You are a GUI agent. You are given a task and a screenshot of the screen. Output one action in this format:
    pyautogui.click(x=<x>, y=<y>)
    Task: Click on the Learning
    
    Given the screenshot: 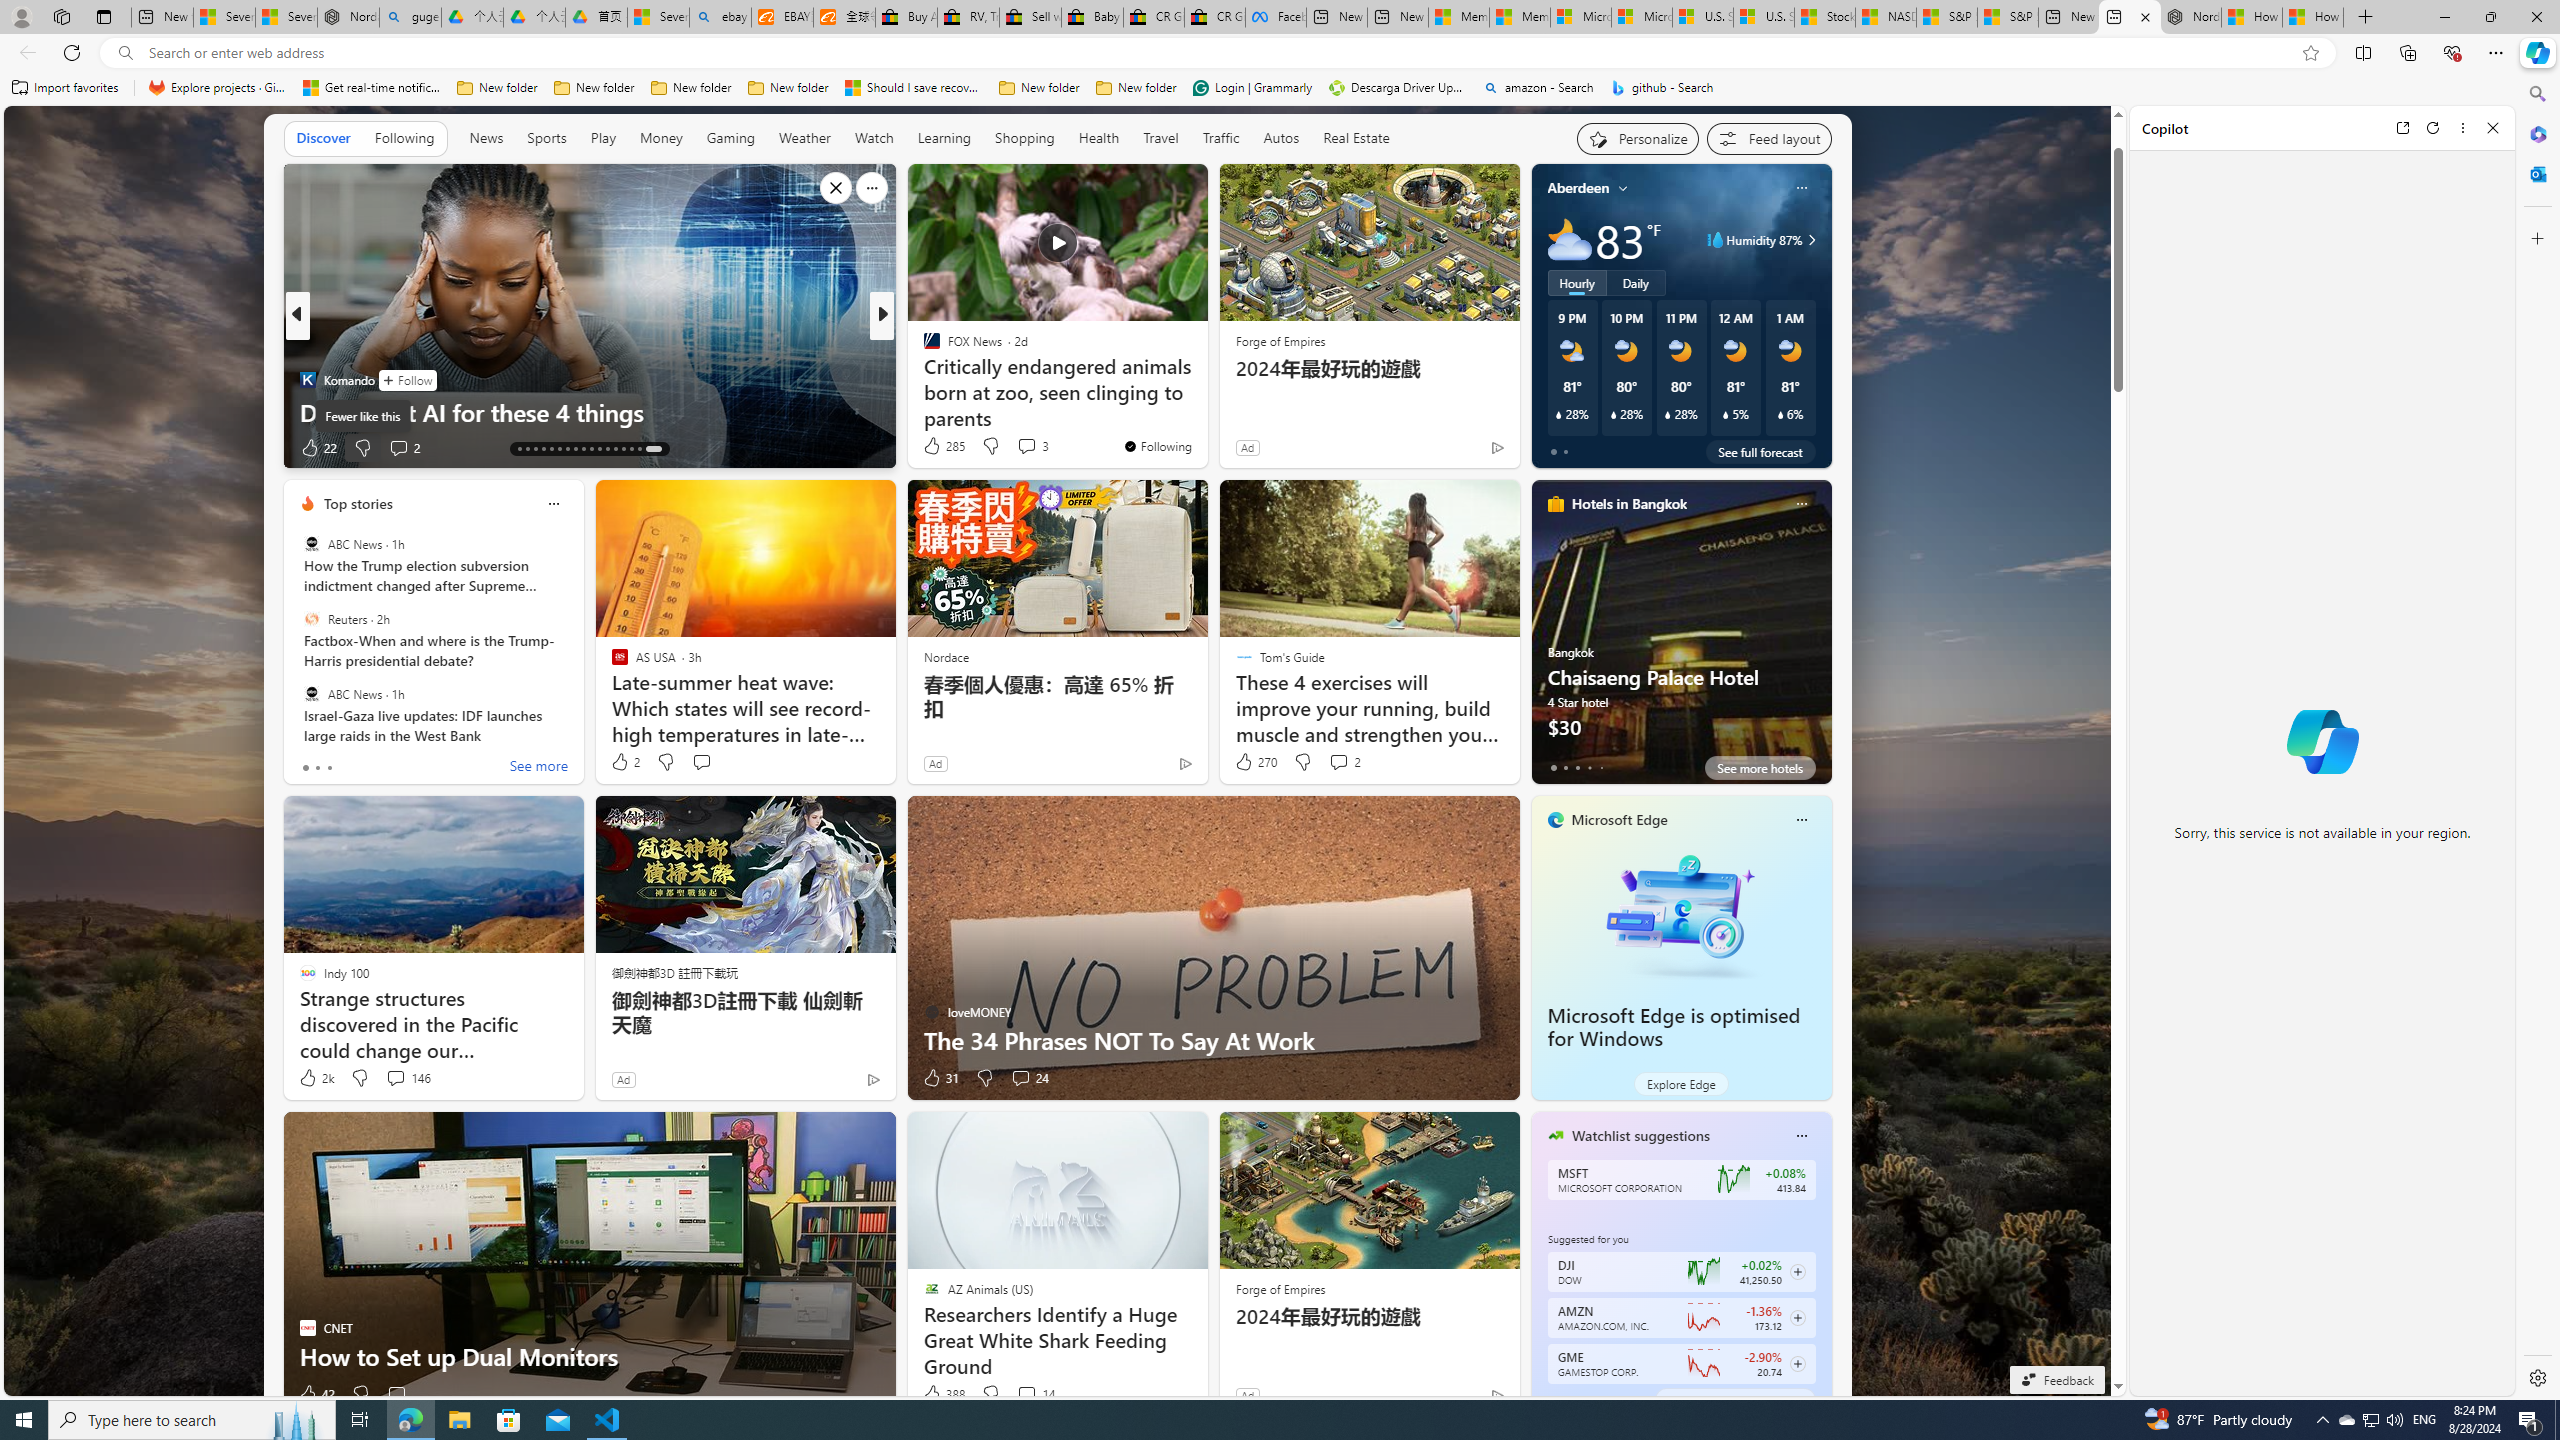 What is the action you would take?
    pyautogui.click(x=944, y=139)
    